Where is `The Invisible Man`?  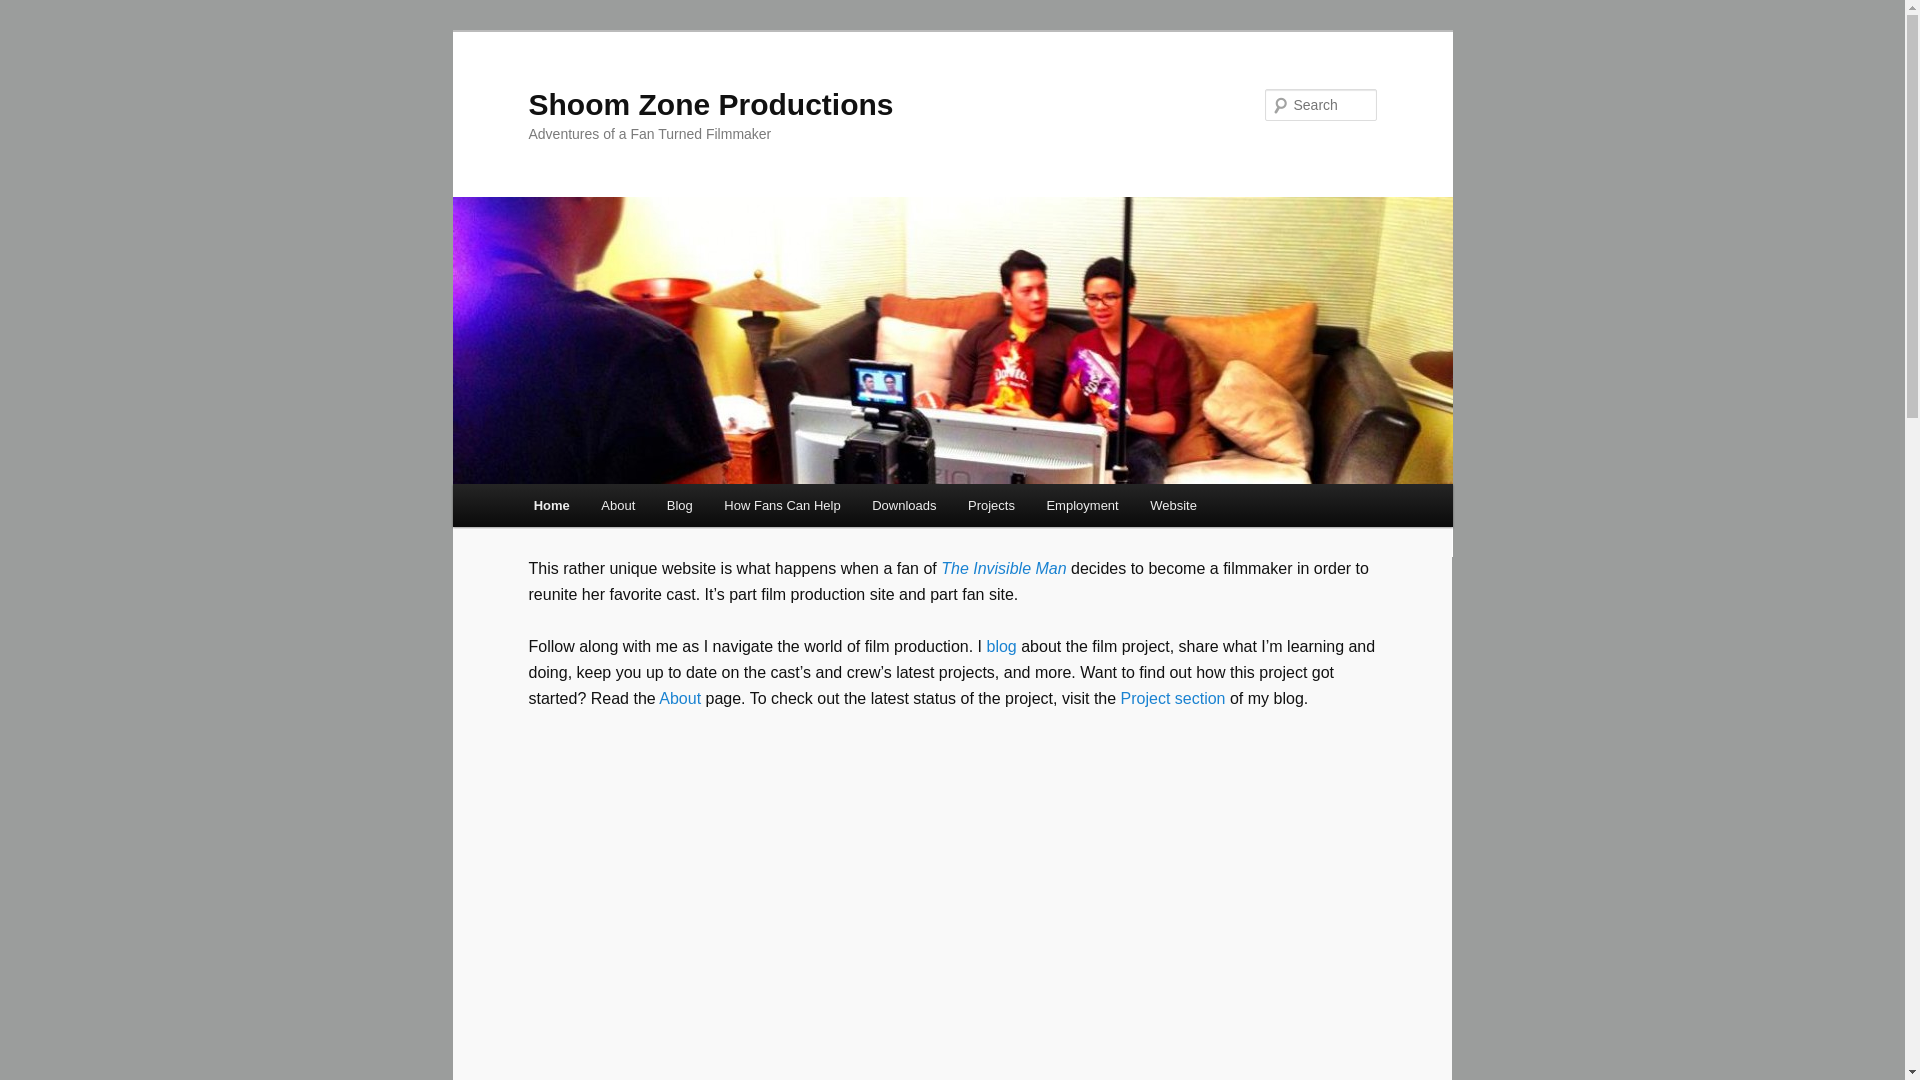
The Invisible Man is located at coordinates (1002, 568).